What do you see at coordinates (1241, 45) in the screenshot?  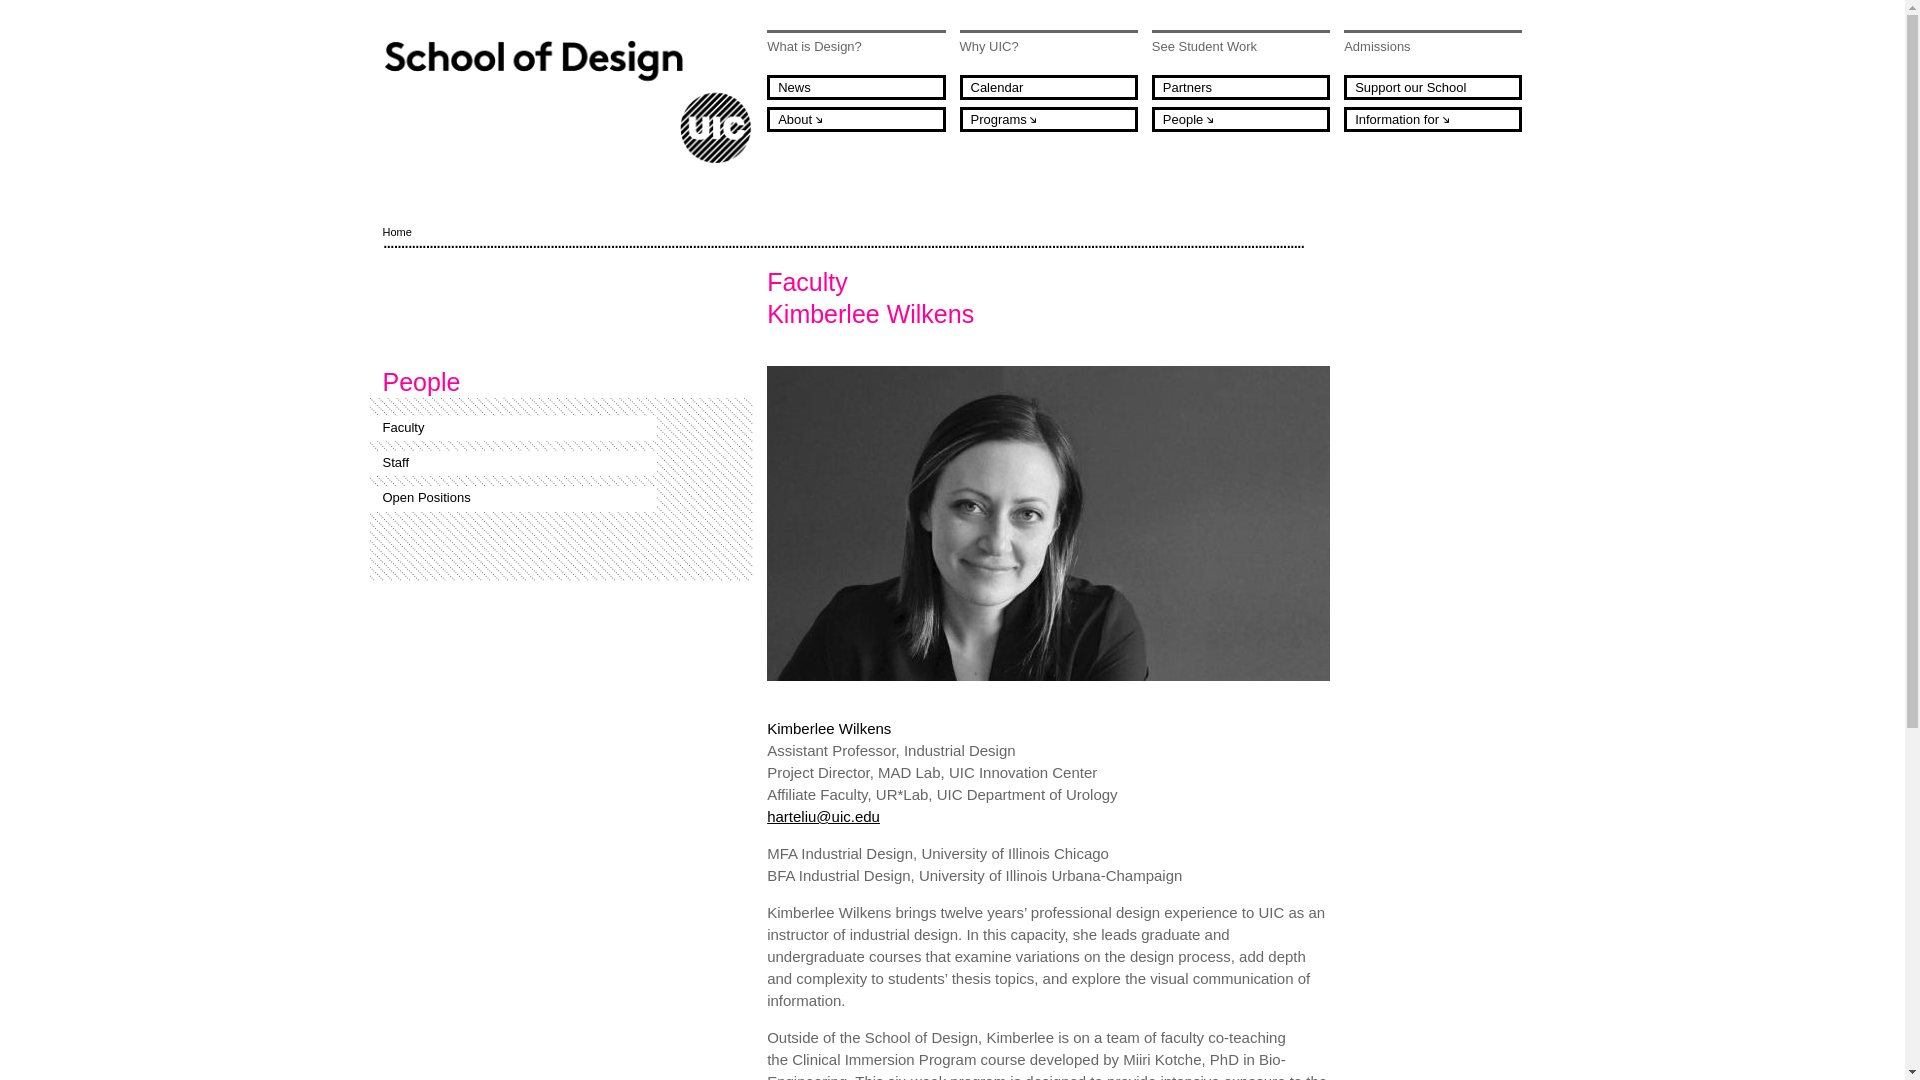 I see `See Student Work` at bounding box center [1241, 45].